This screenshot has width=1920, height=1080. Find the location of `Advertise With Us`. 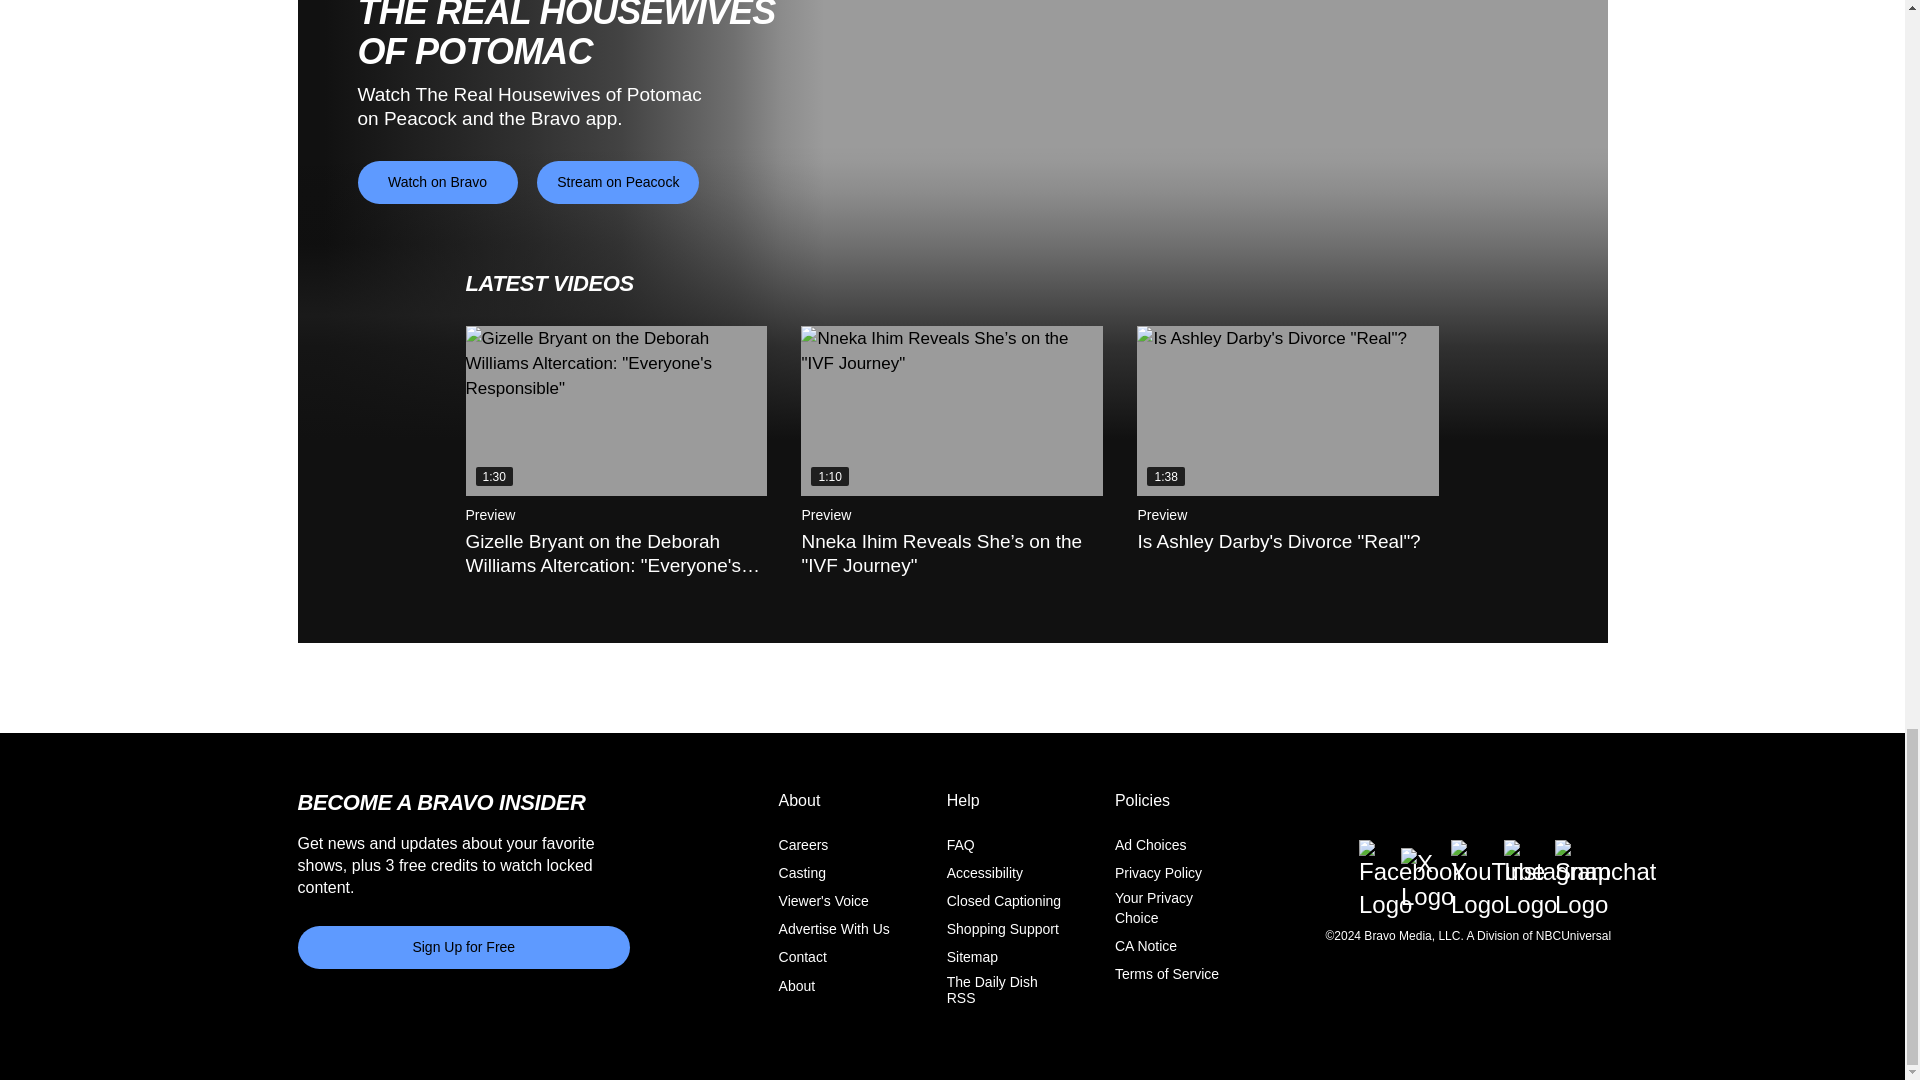

Advertise With Us is located at coordinates (834, 929).